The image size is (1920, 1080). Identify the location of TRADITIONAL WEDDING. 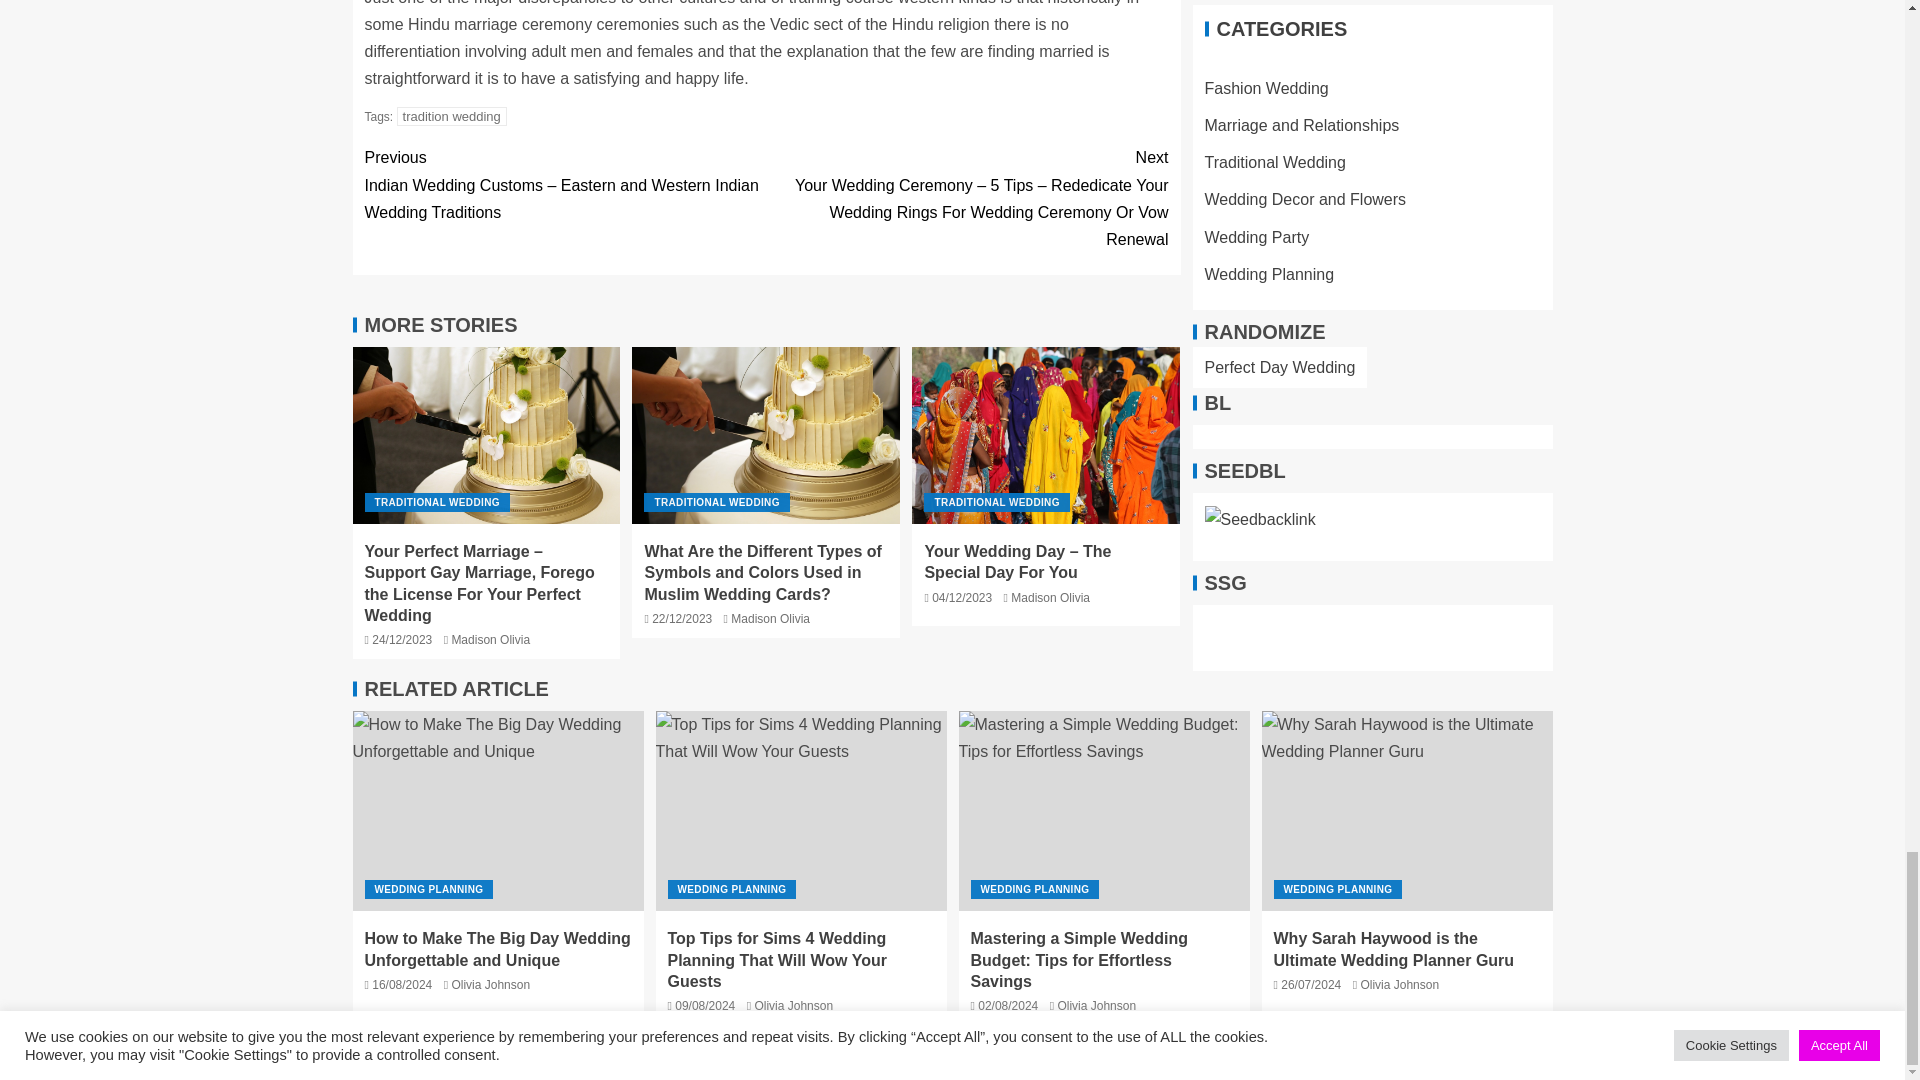
(996, 502).